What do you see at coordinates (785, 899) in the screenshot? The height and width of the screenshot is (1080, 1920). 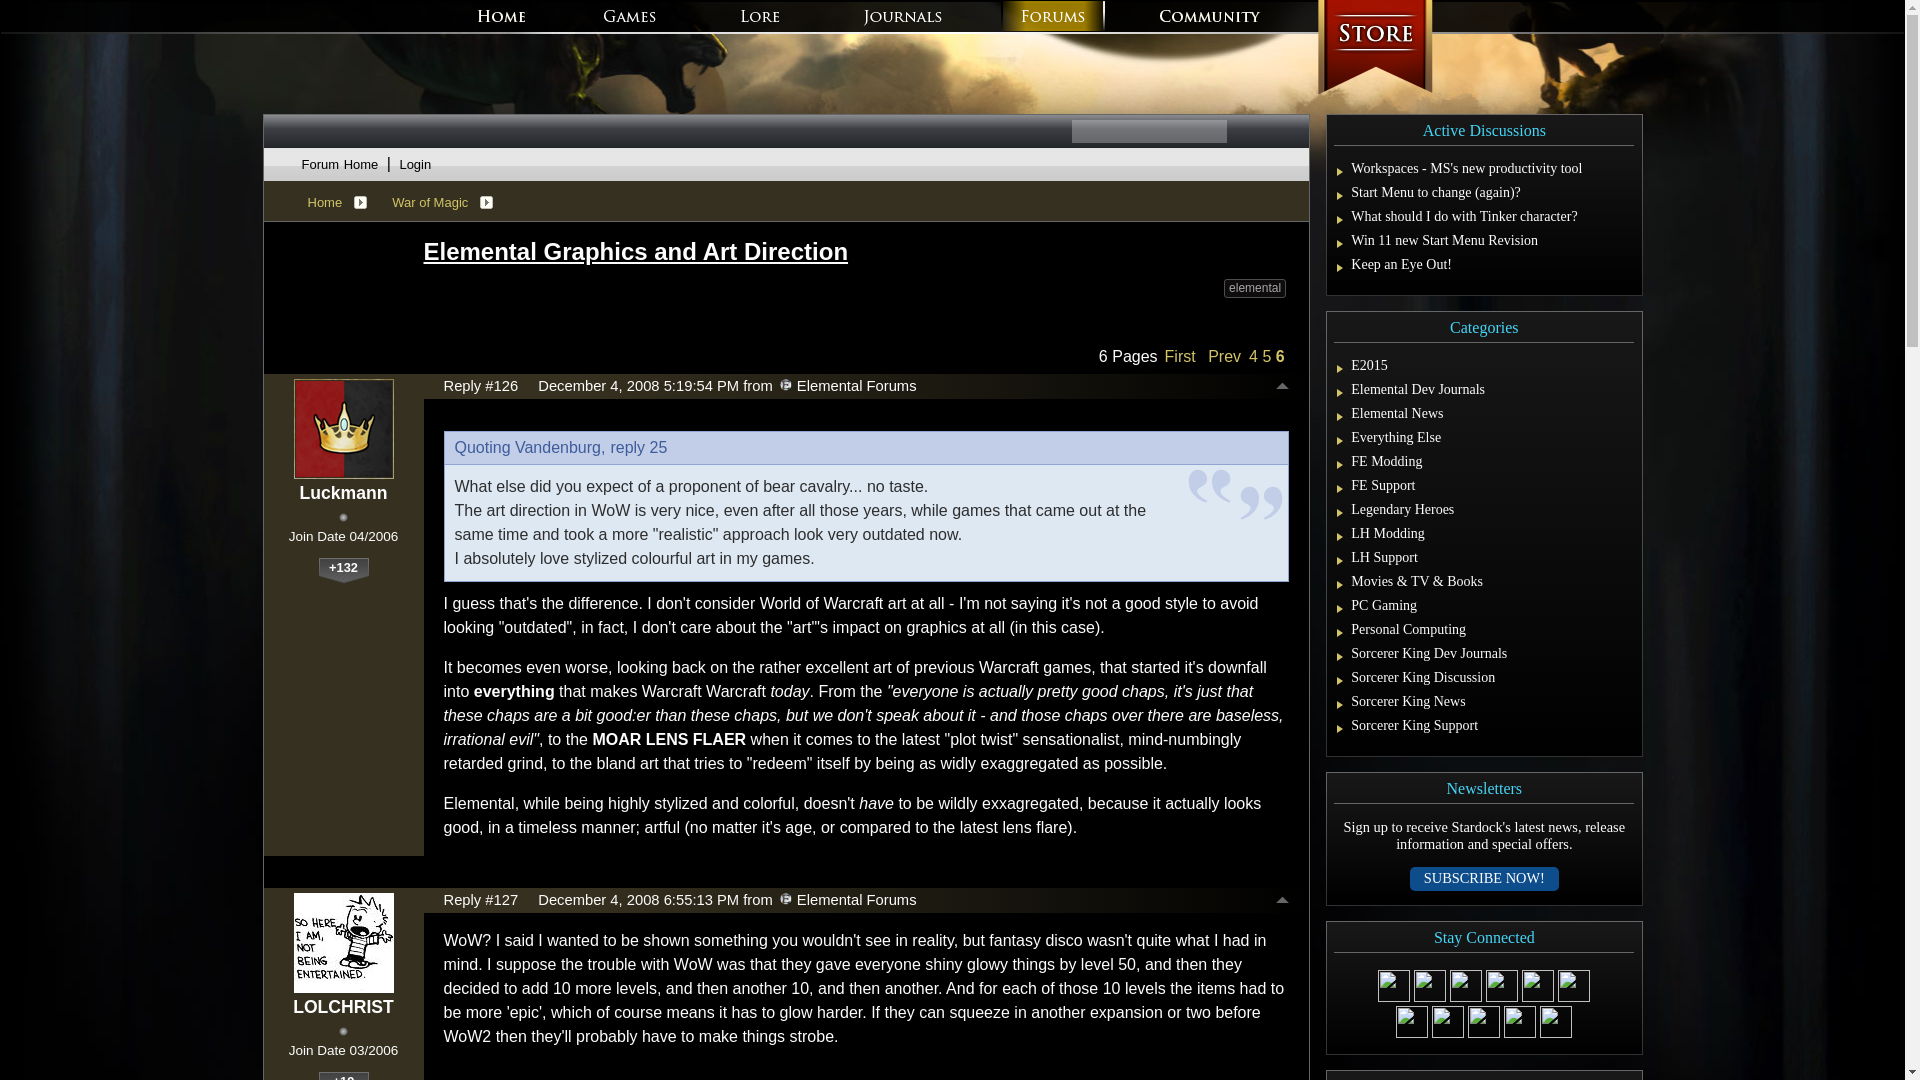 I see `Elemental Forums` at bounding box center [785, 899].